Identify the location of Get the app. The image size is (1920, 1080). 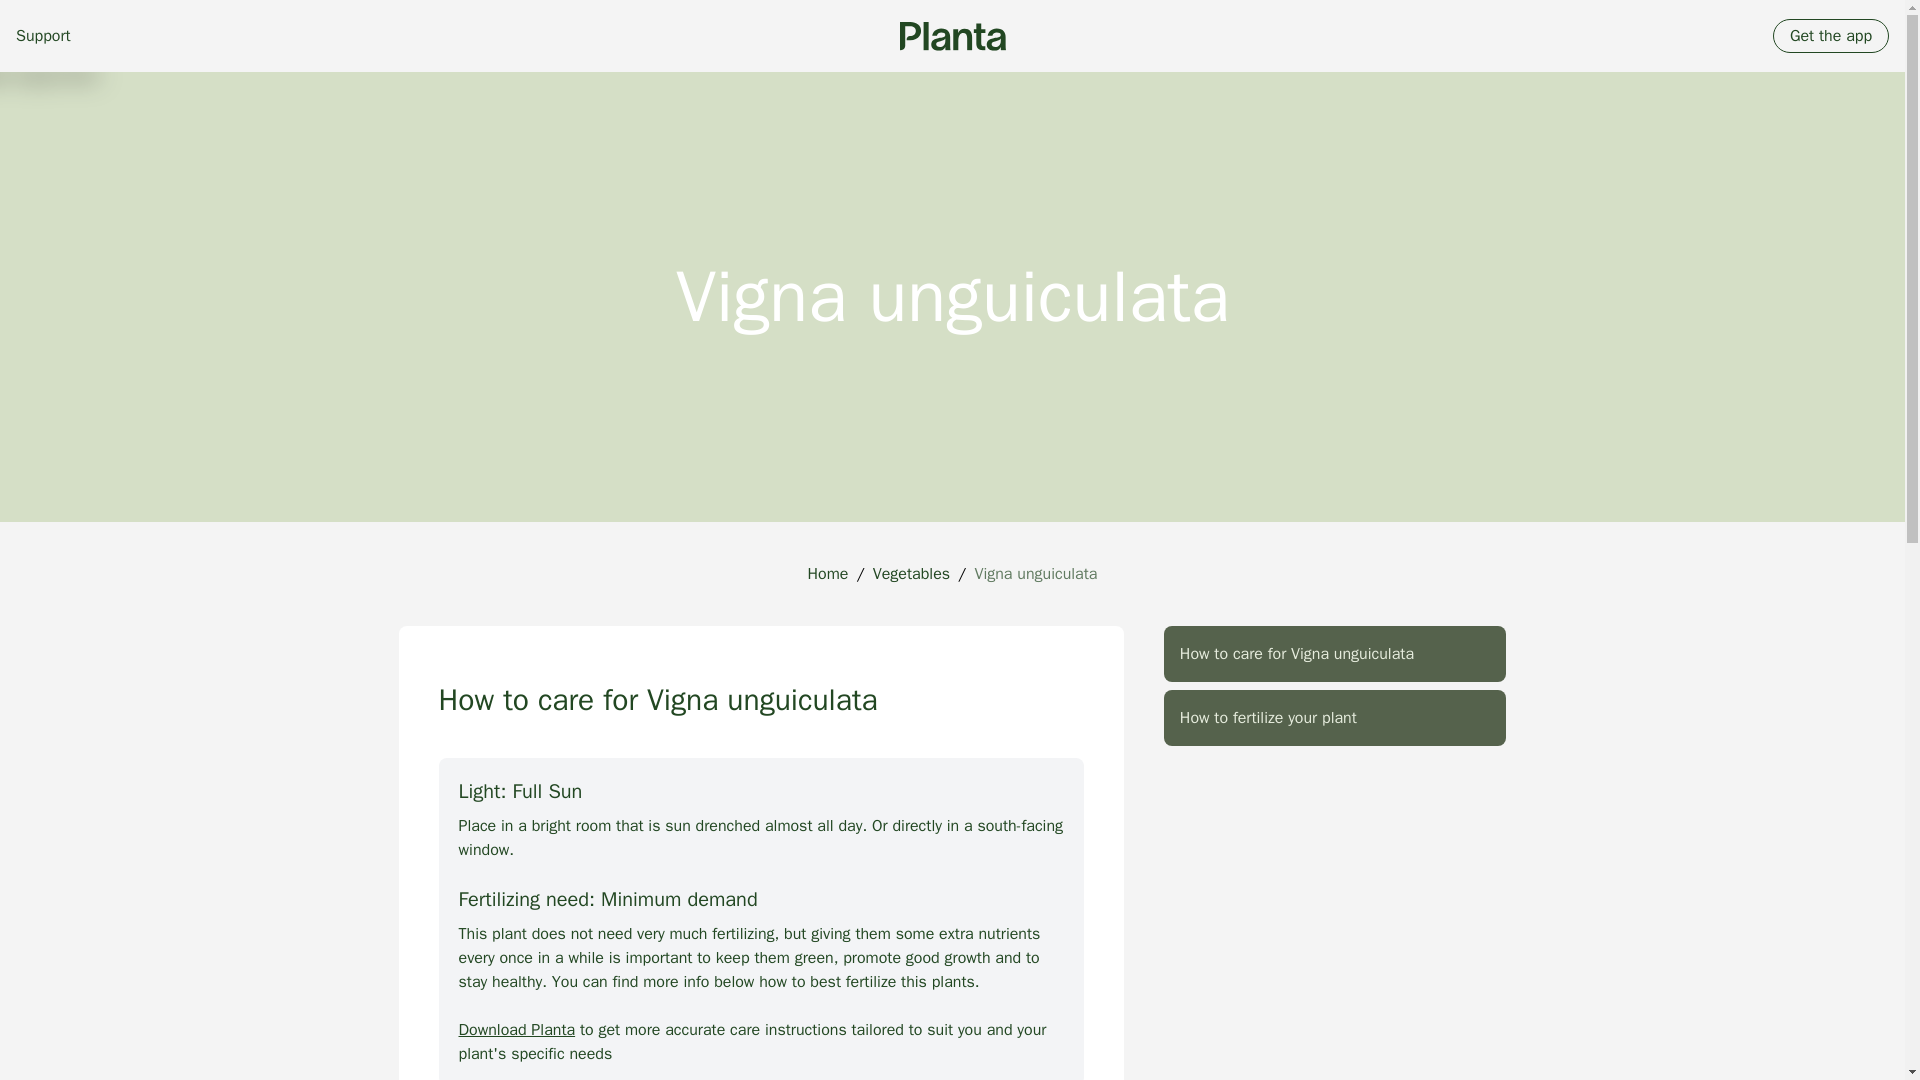
(1830, 36).